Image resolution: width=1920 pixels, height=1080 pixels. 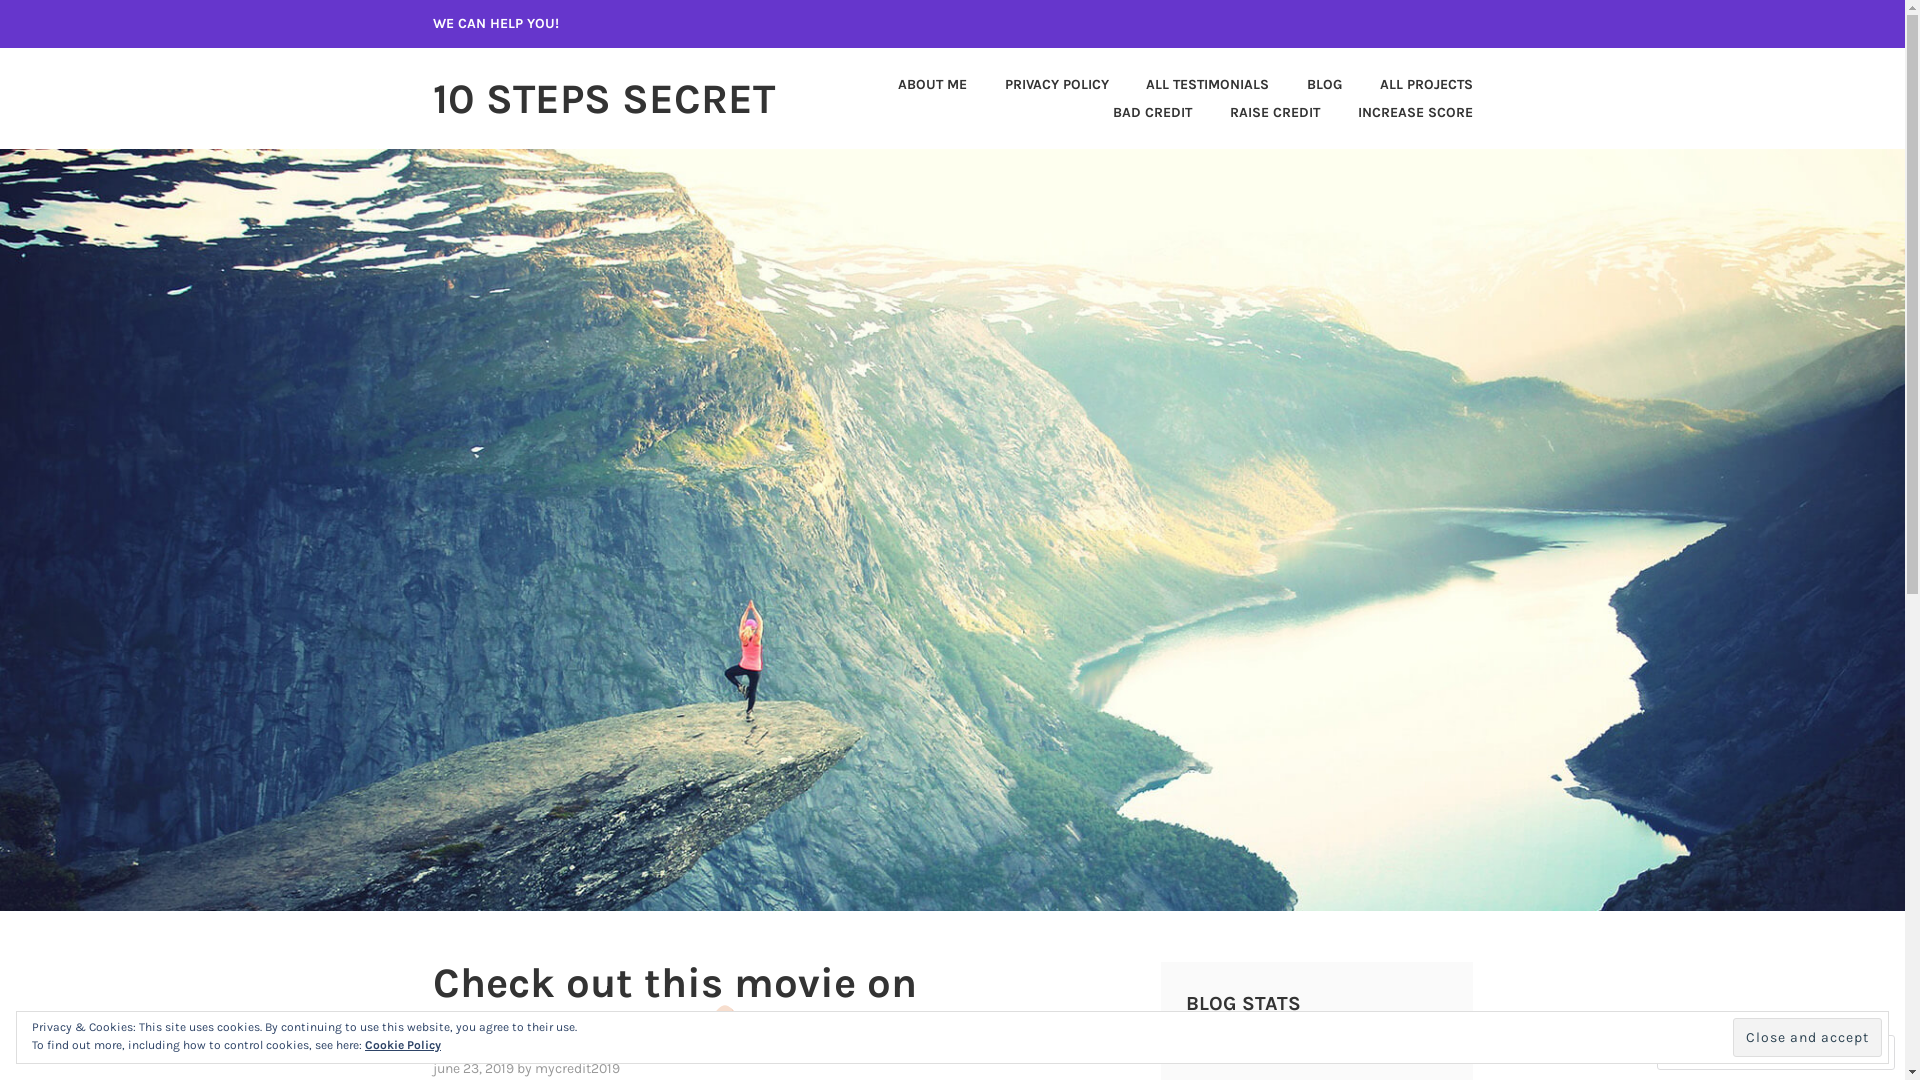 What do you see at coordinates (916, 85) in the screenshot?
I see `ABOUT ME` at bounding box center [916, 85].